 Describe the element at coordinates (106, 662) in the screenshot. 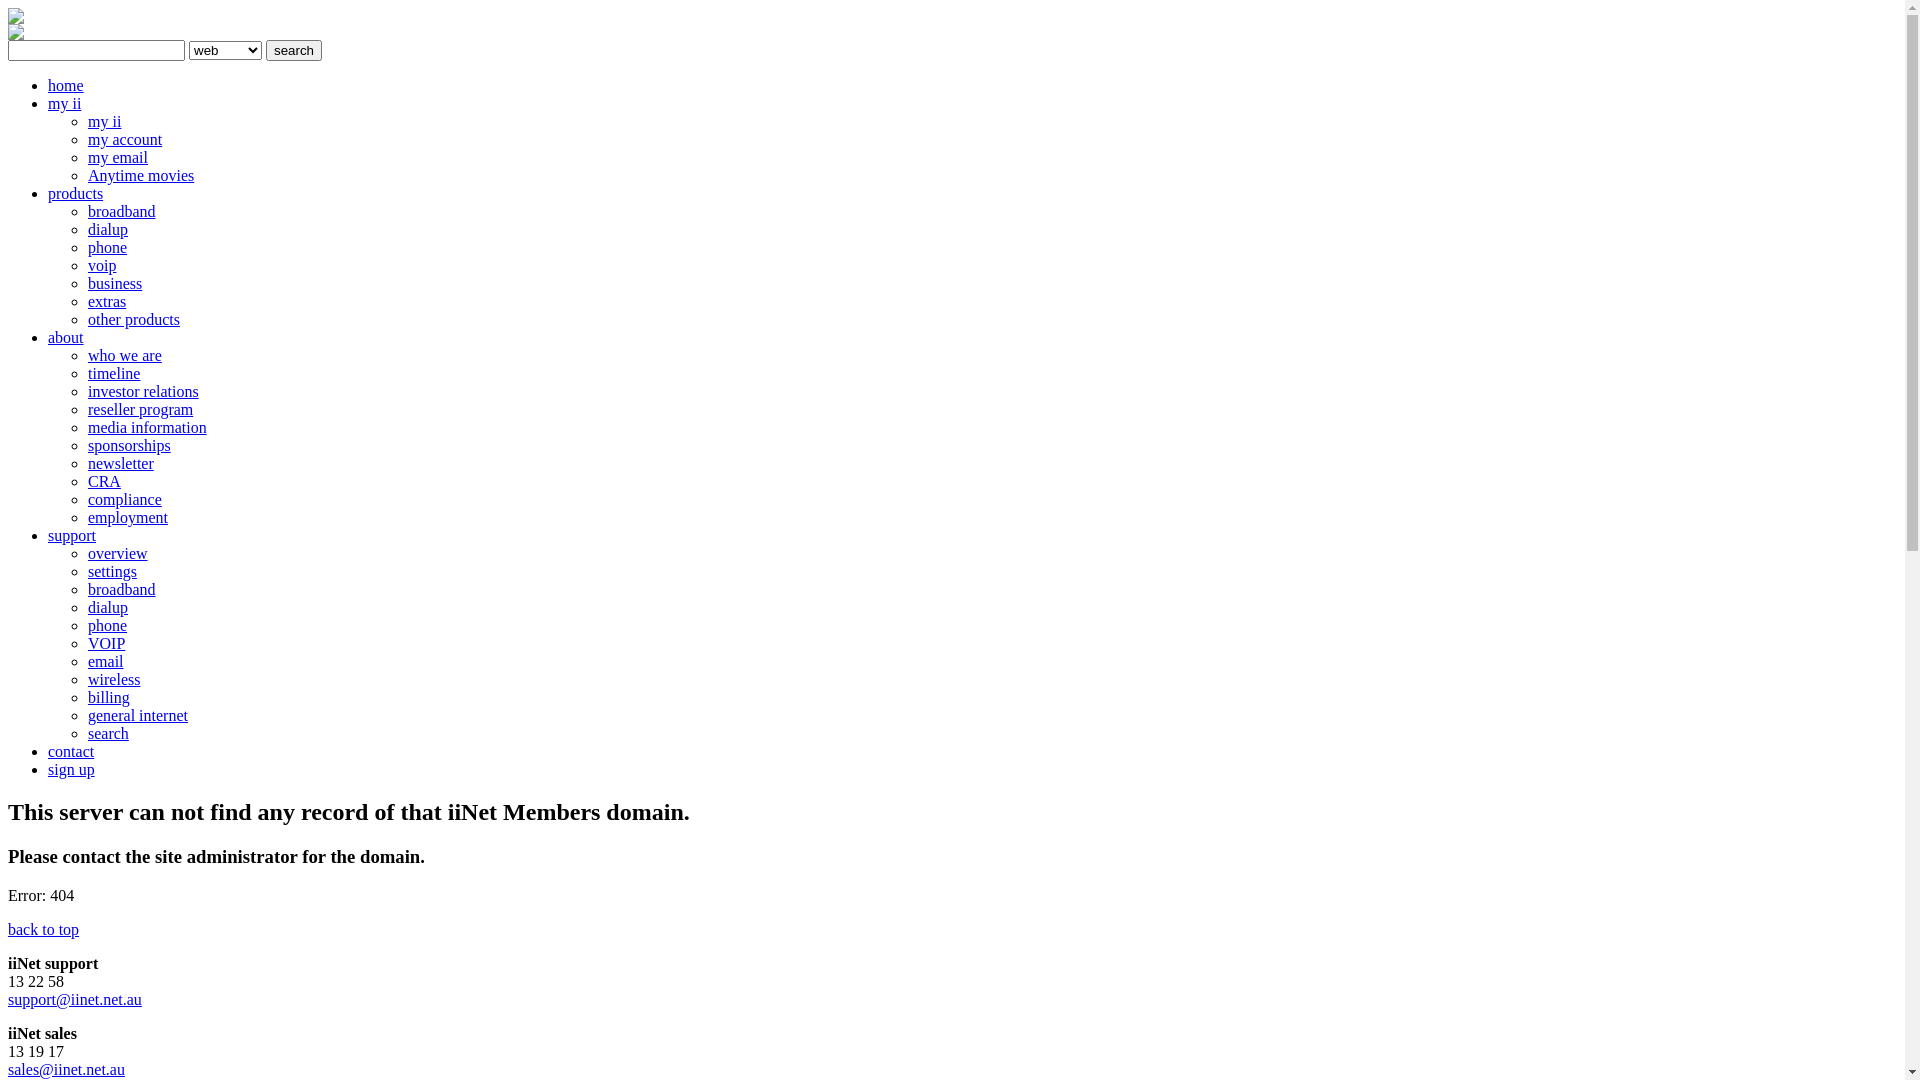

I see `email` at that location.